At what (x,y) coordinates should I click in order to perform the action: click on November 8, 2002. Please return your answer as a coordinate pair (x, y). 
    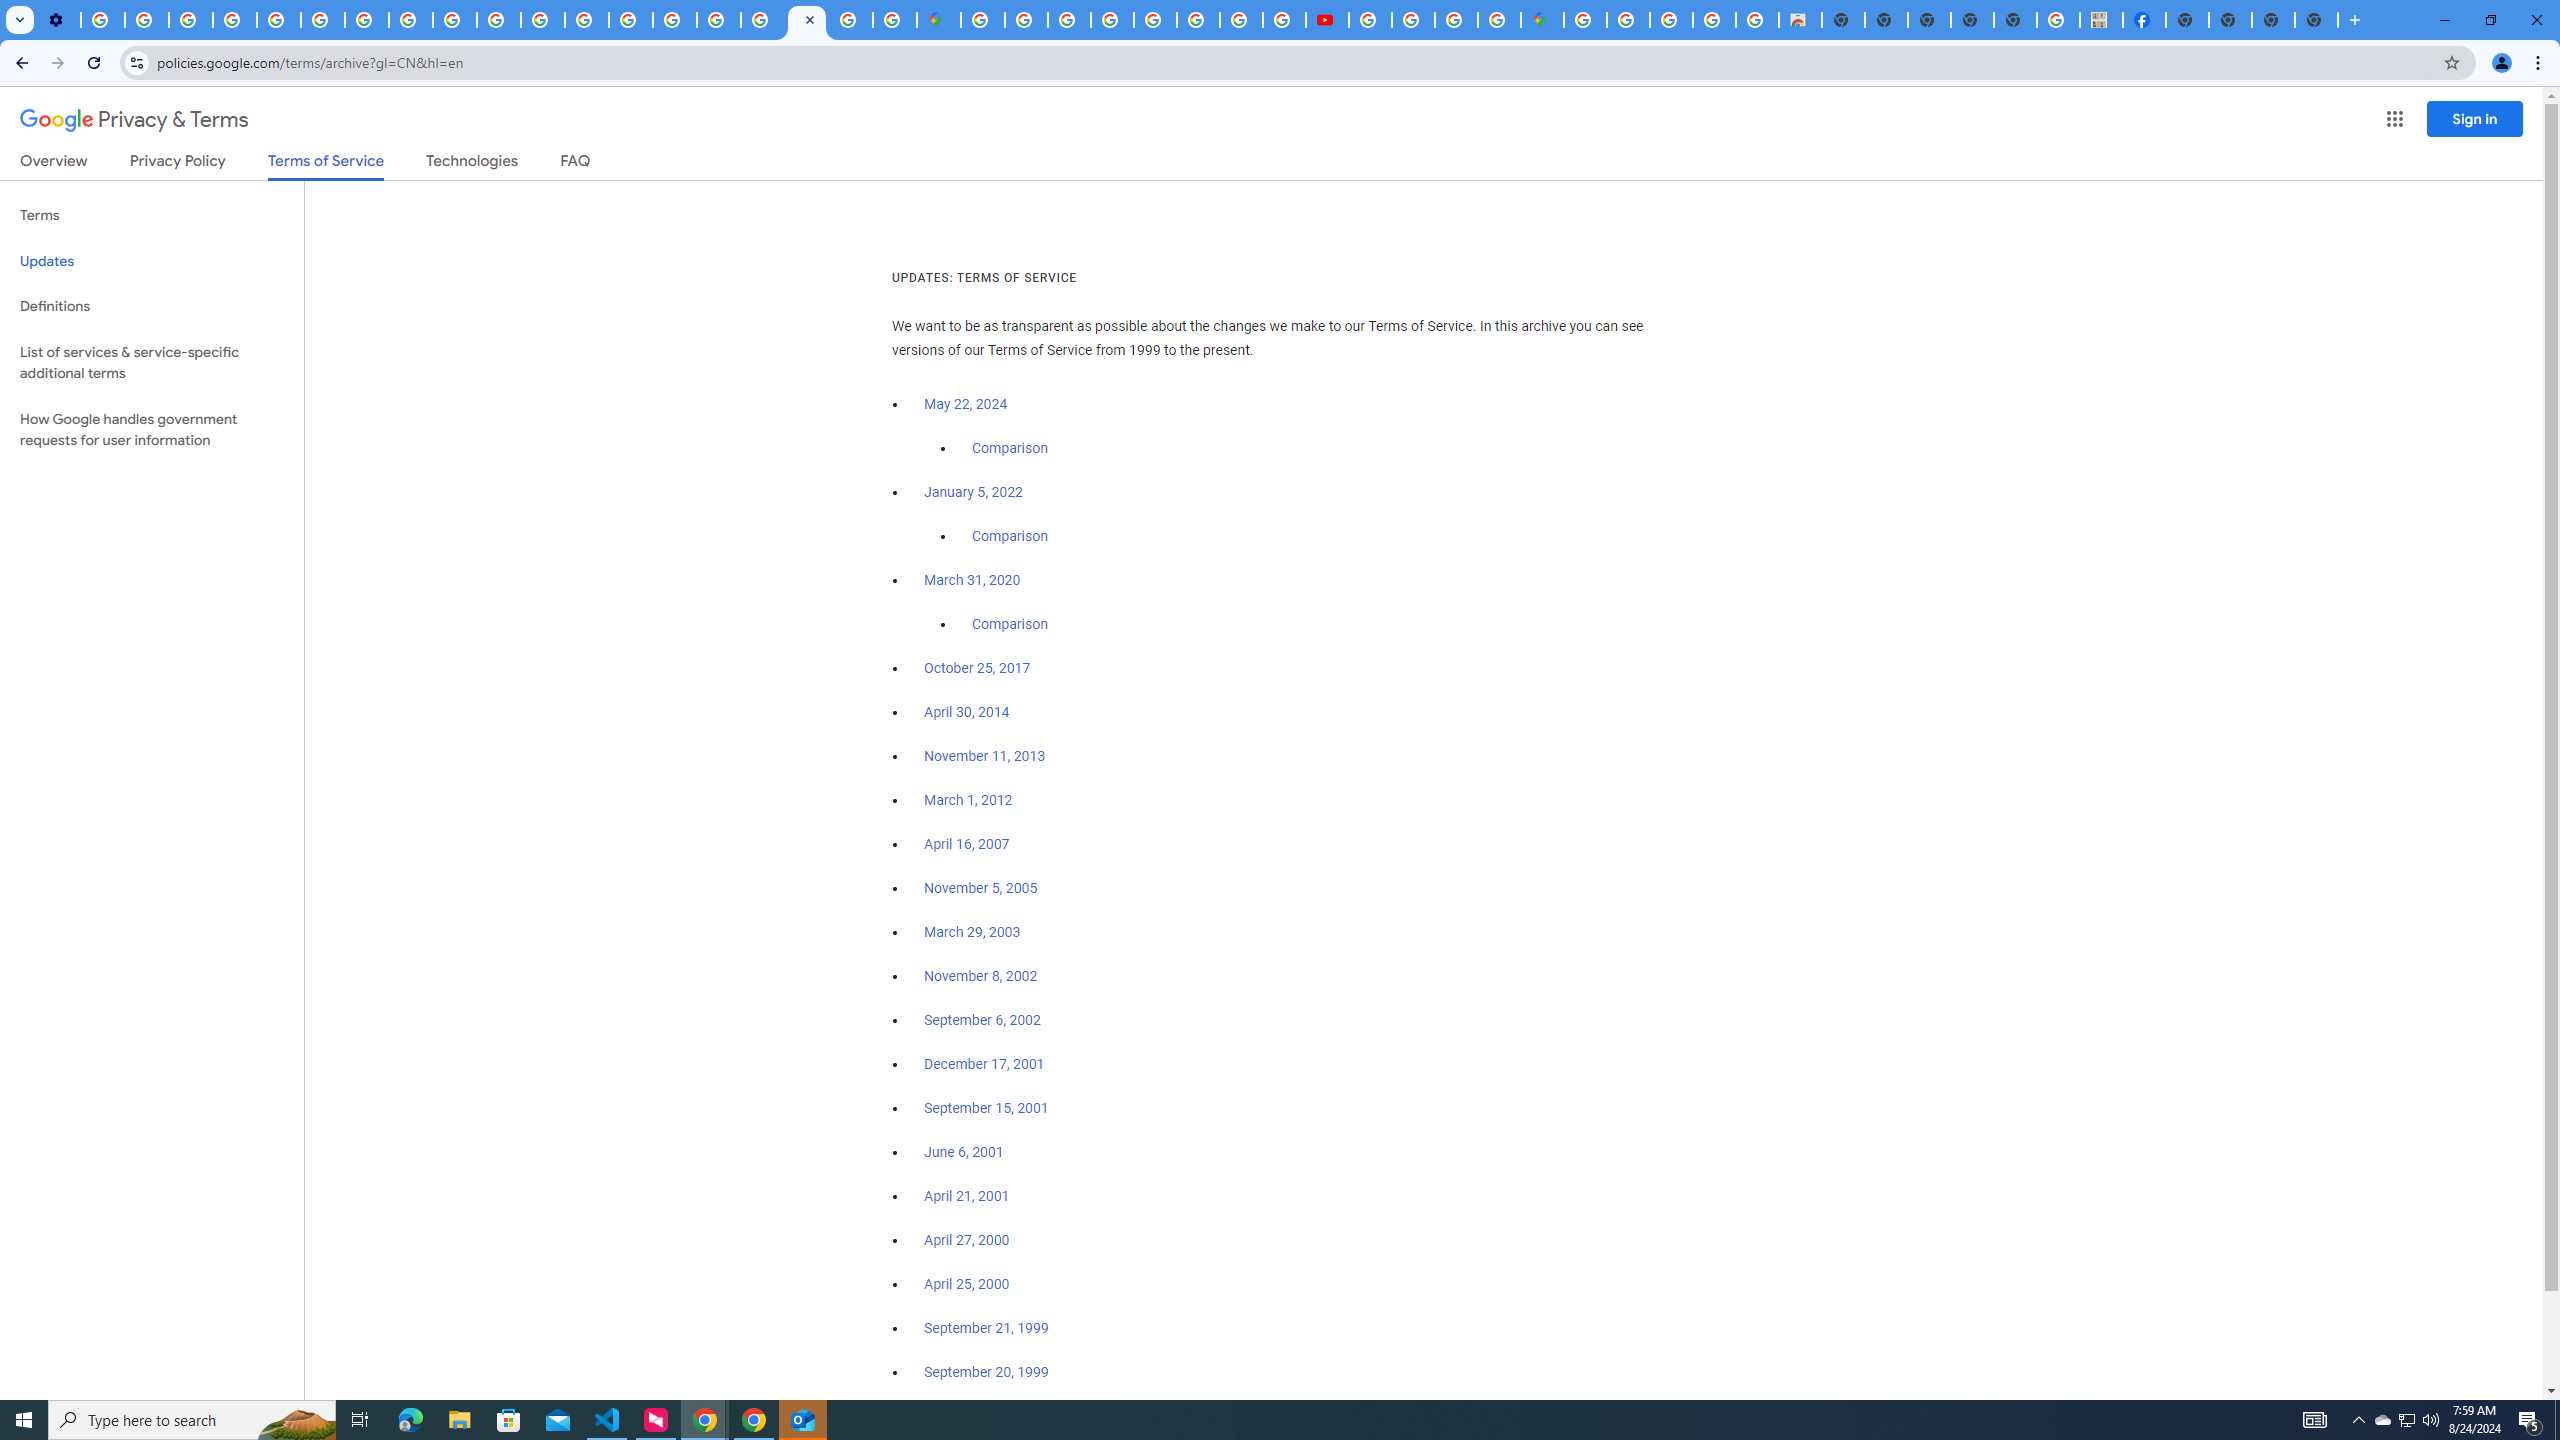
    Looking at the image, I should click on (980, 976).